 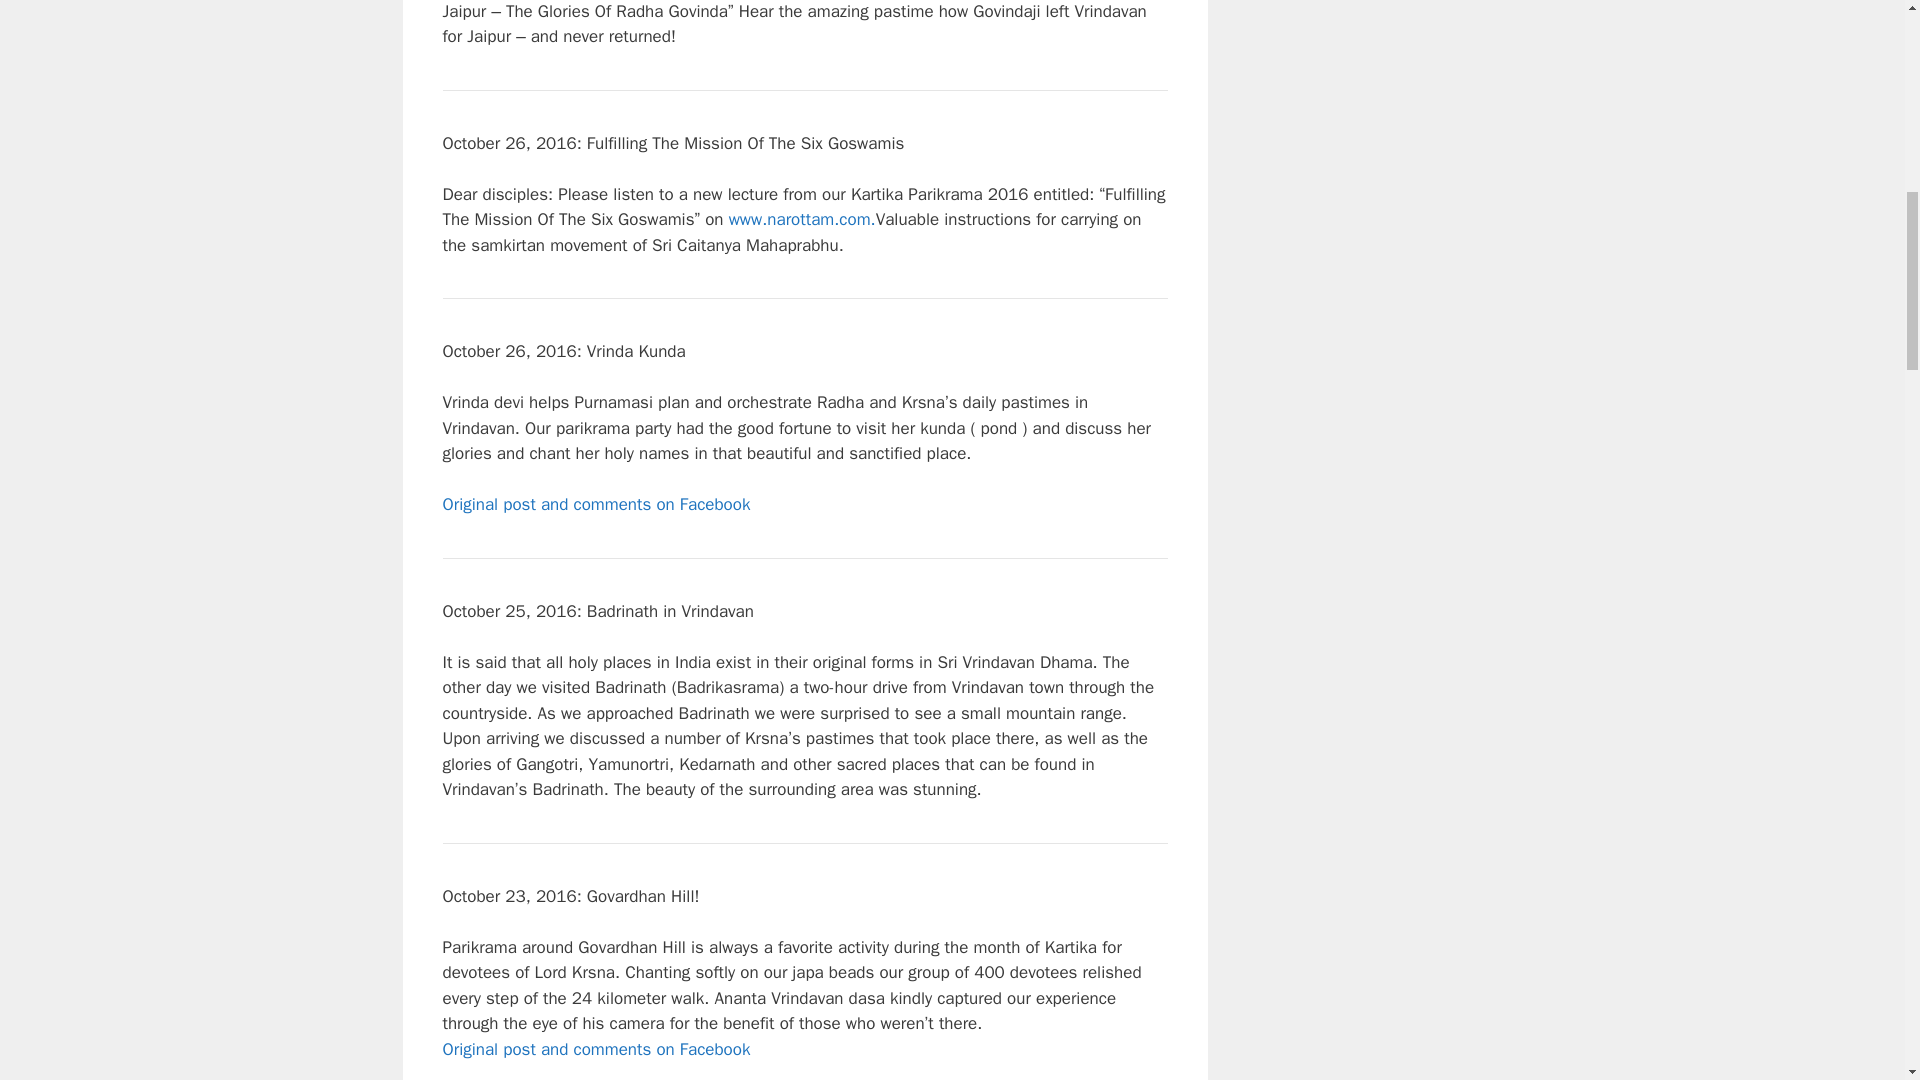 I want to click on Original post and comments on Facebook, so click(x=596, y=1048).